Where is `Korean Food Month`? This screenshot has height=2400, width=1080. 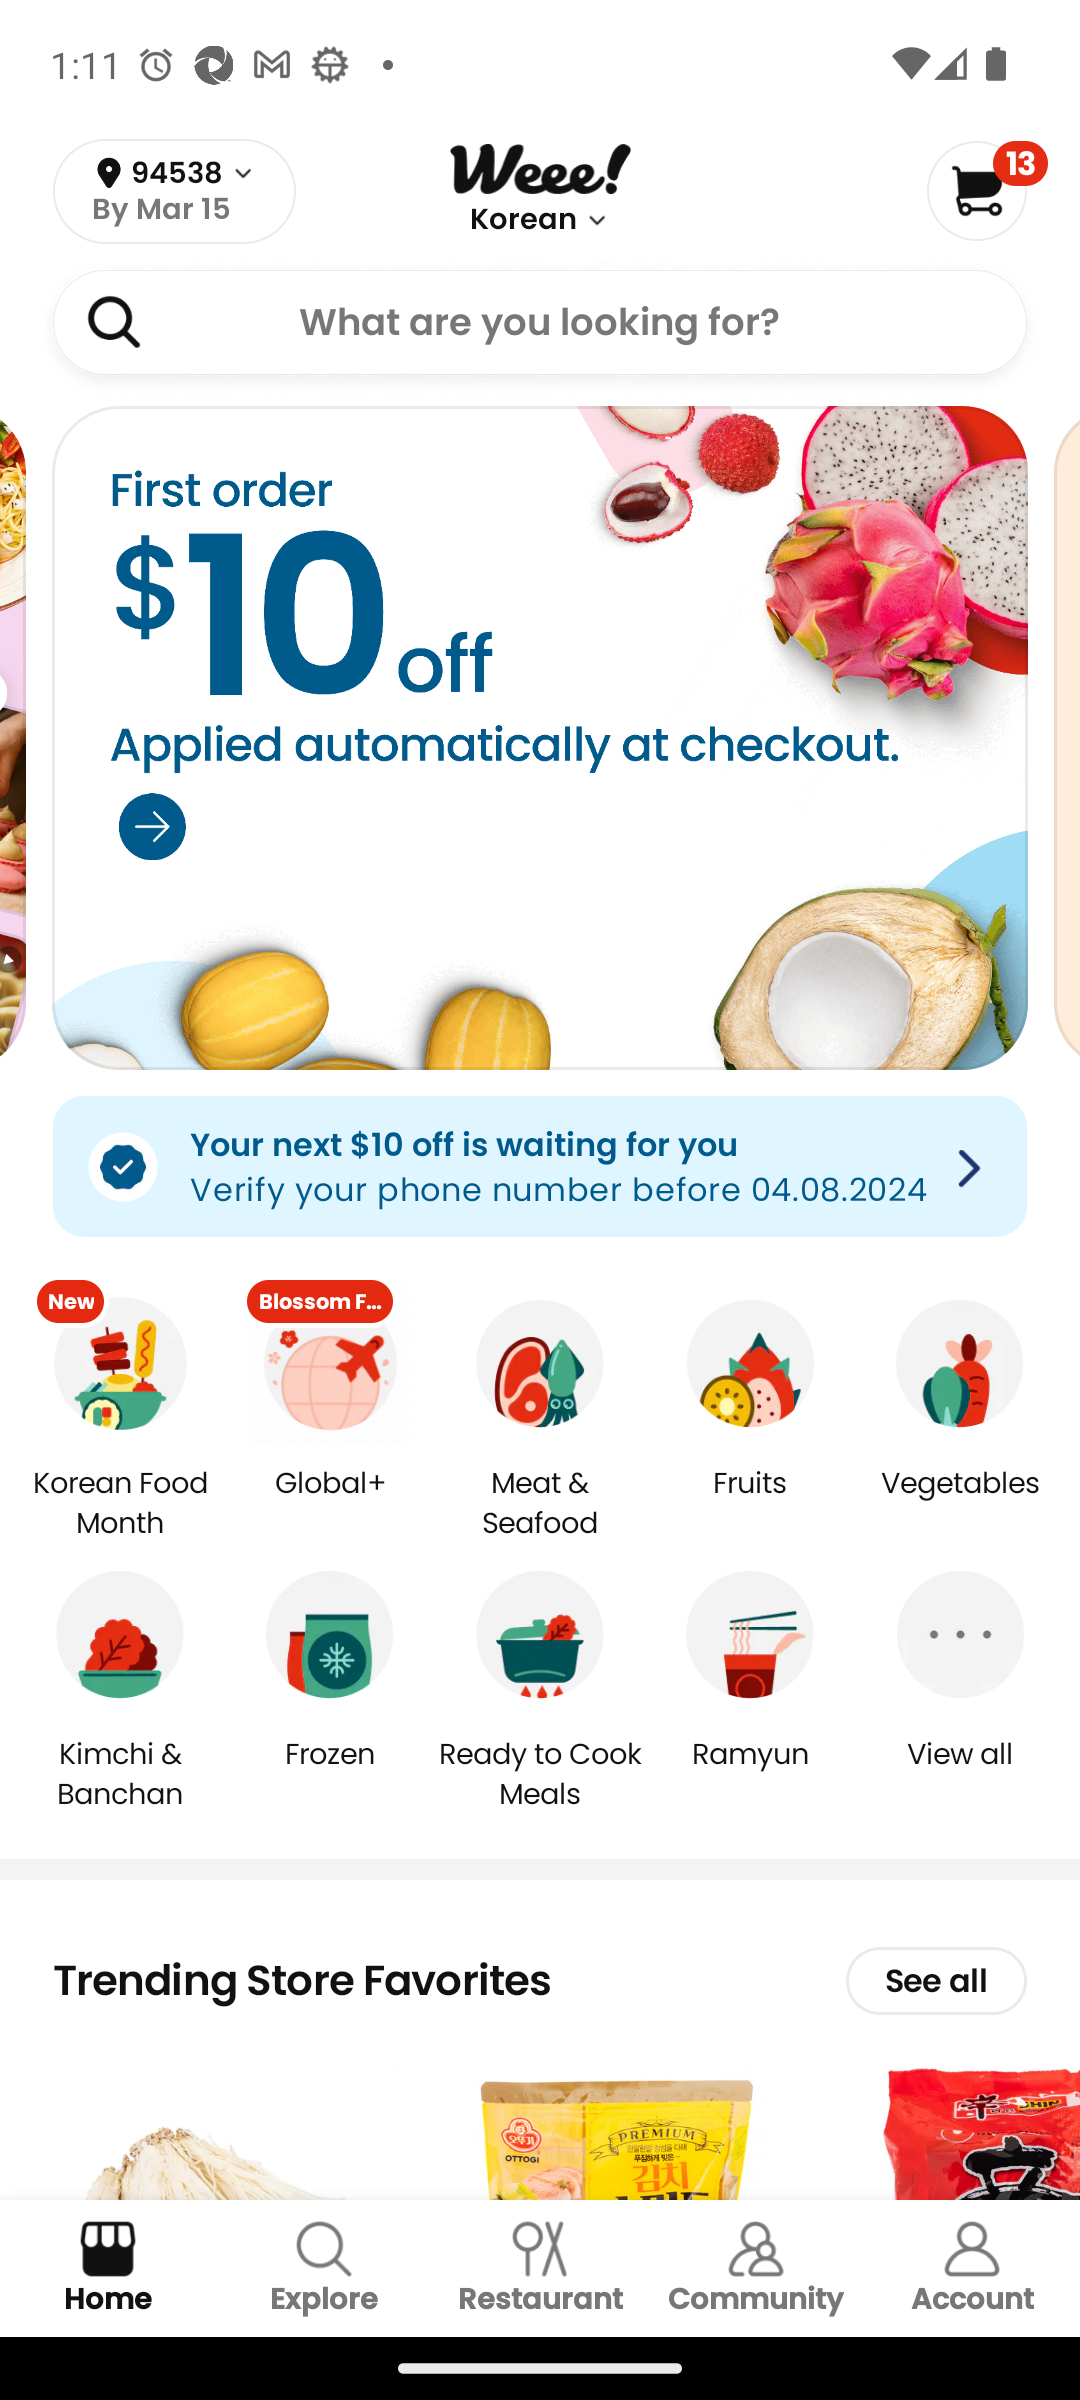 Korean Food Month is located at coordinates (120, 1504).